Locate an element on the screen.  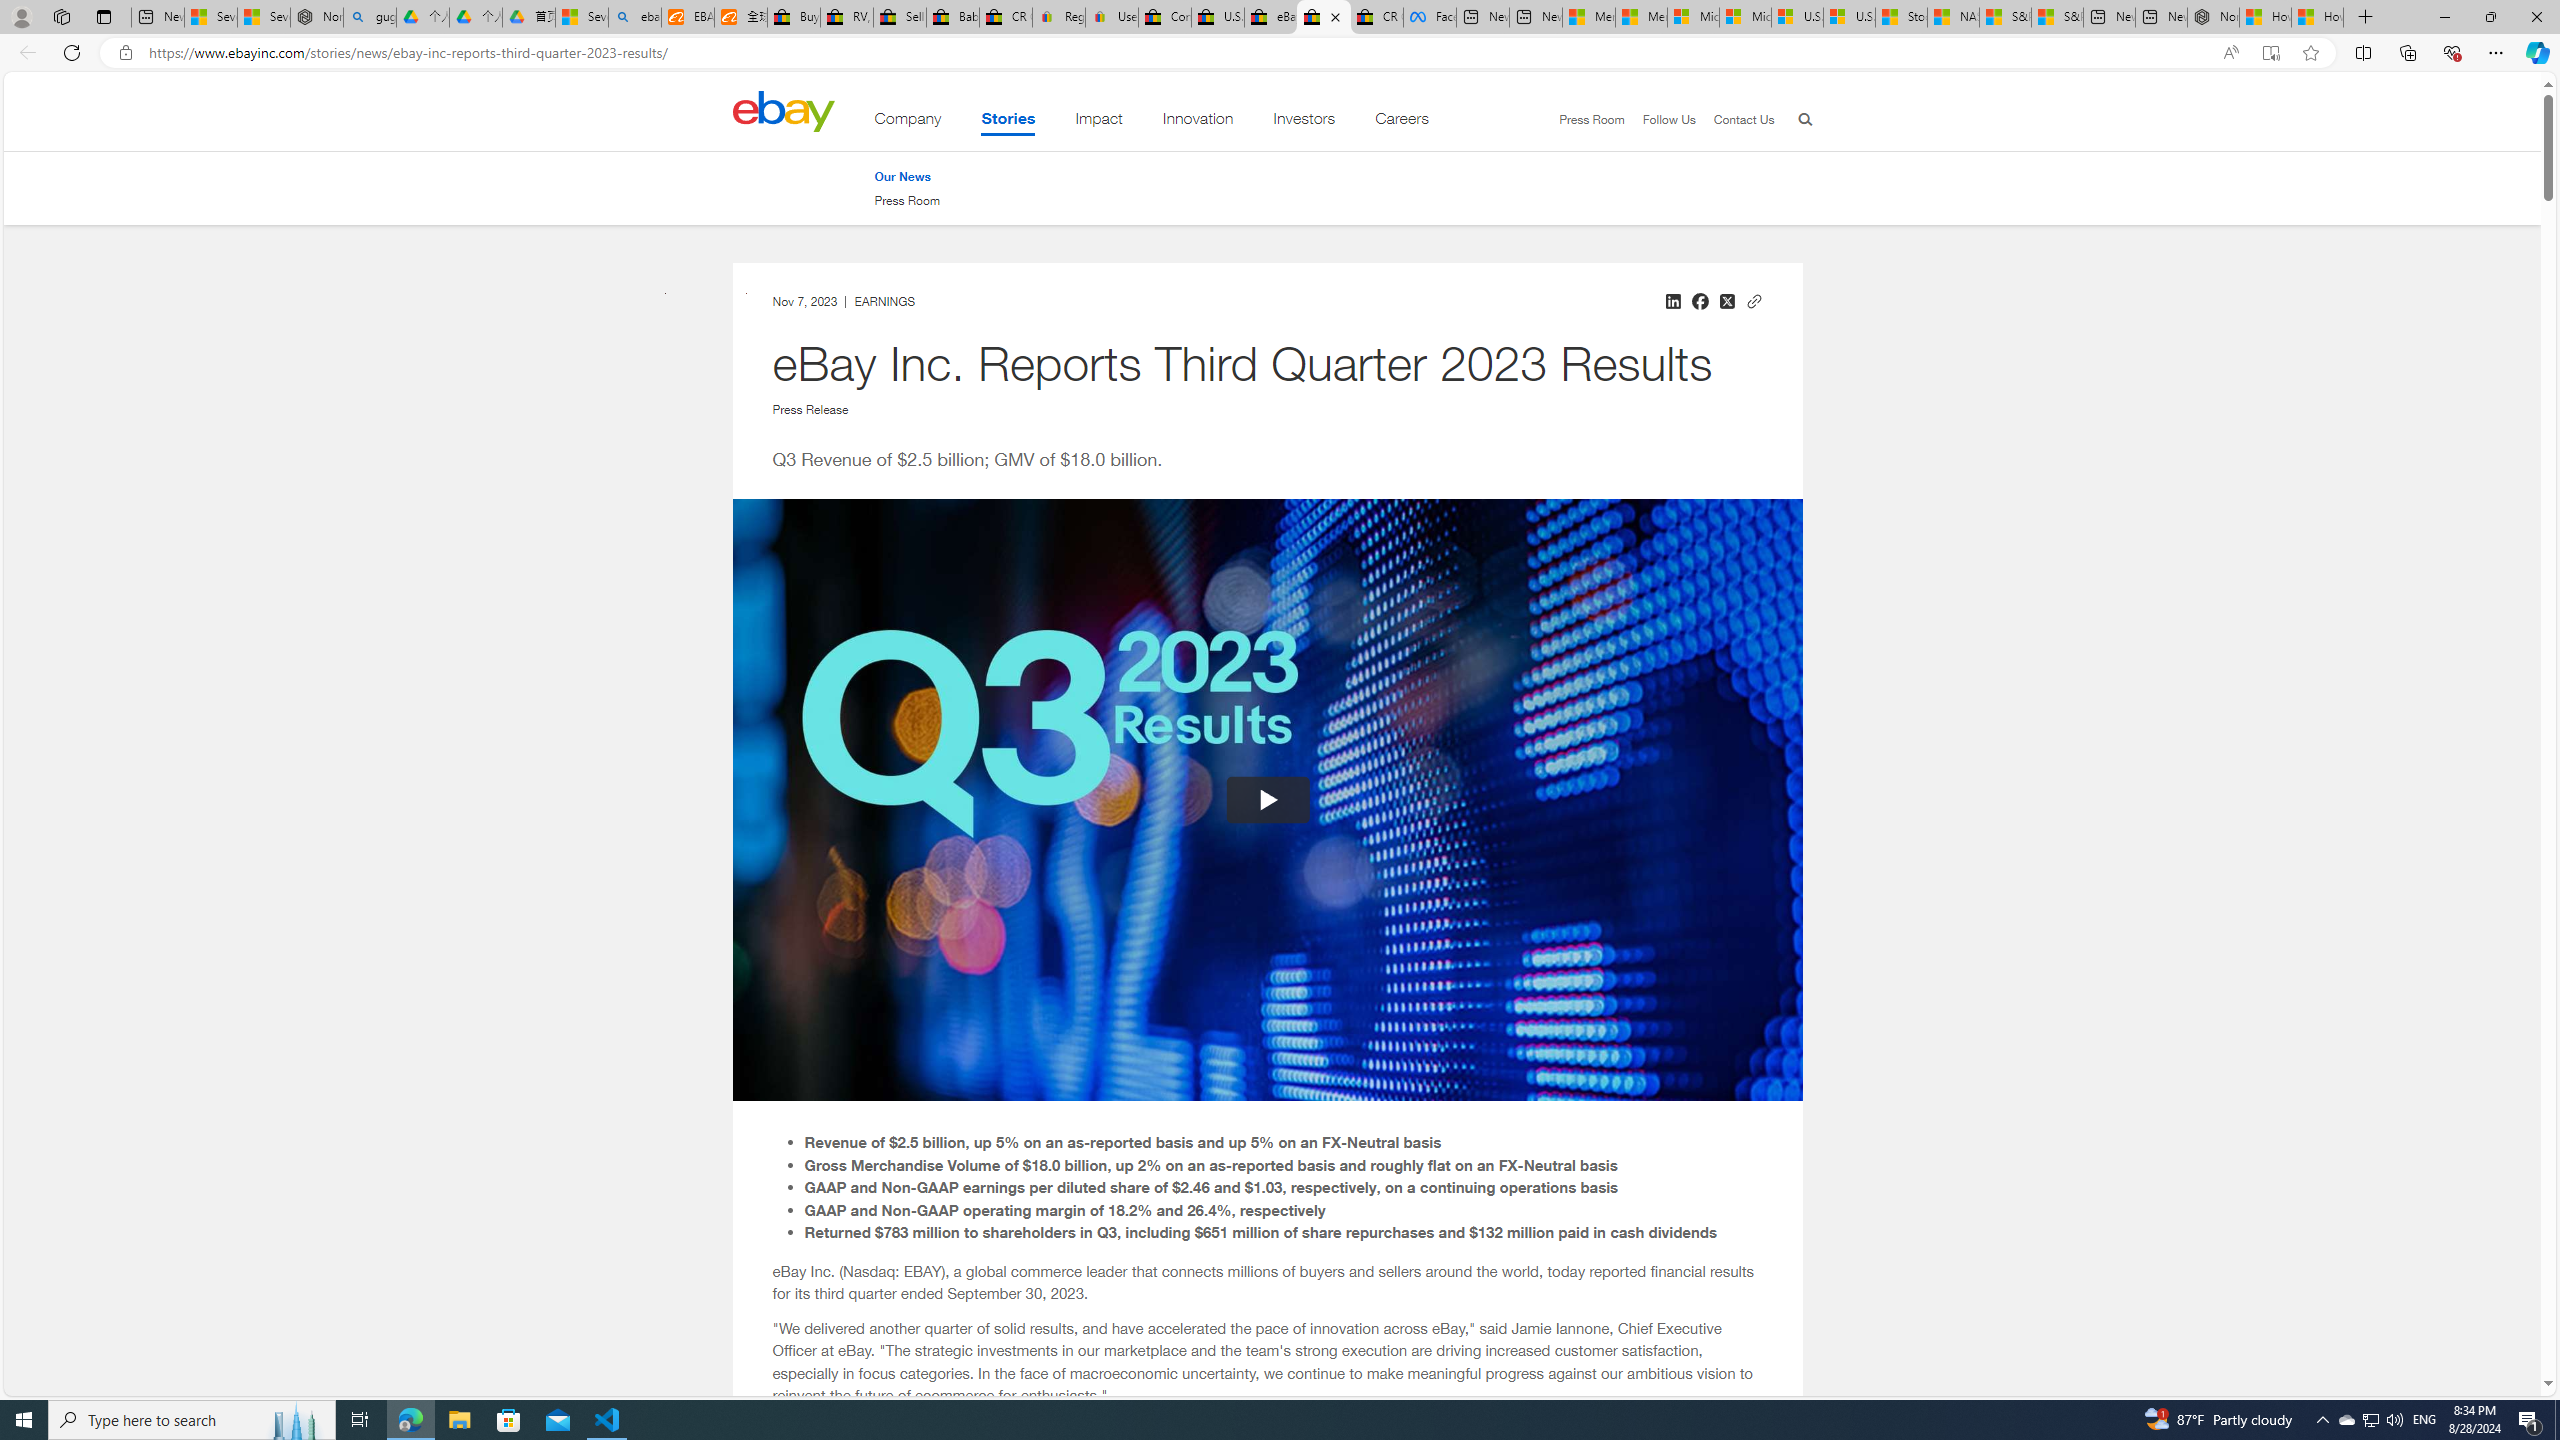
Workspaces is located at coordinates (61, 16).